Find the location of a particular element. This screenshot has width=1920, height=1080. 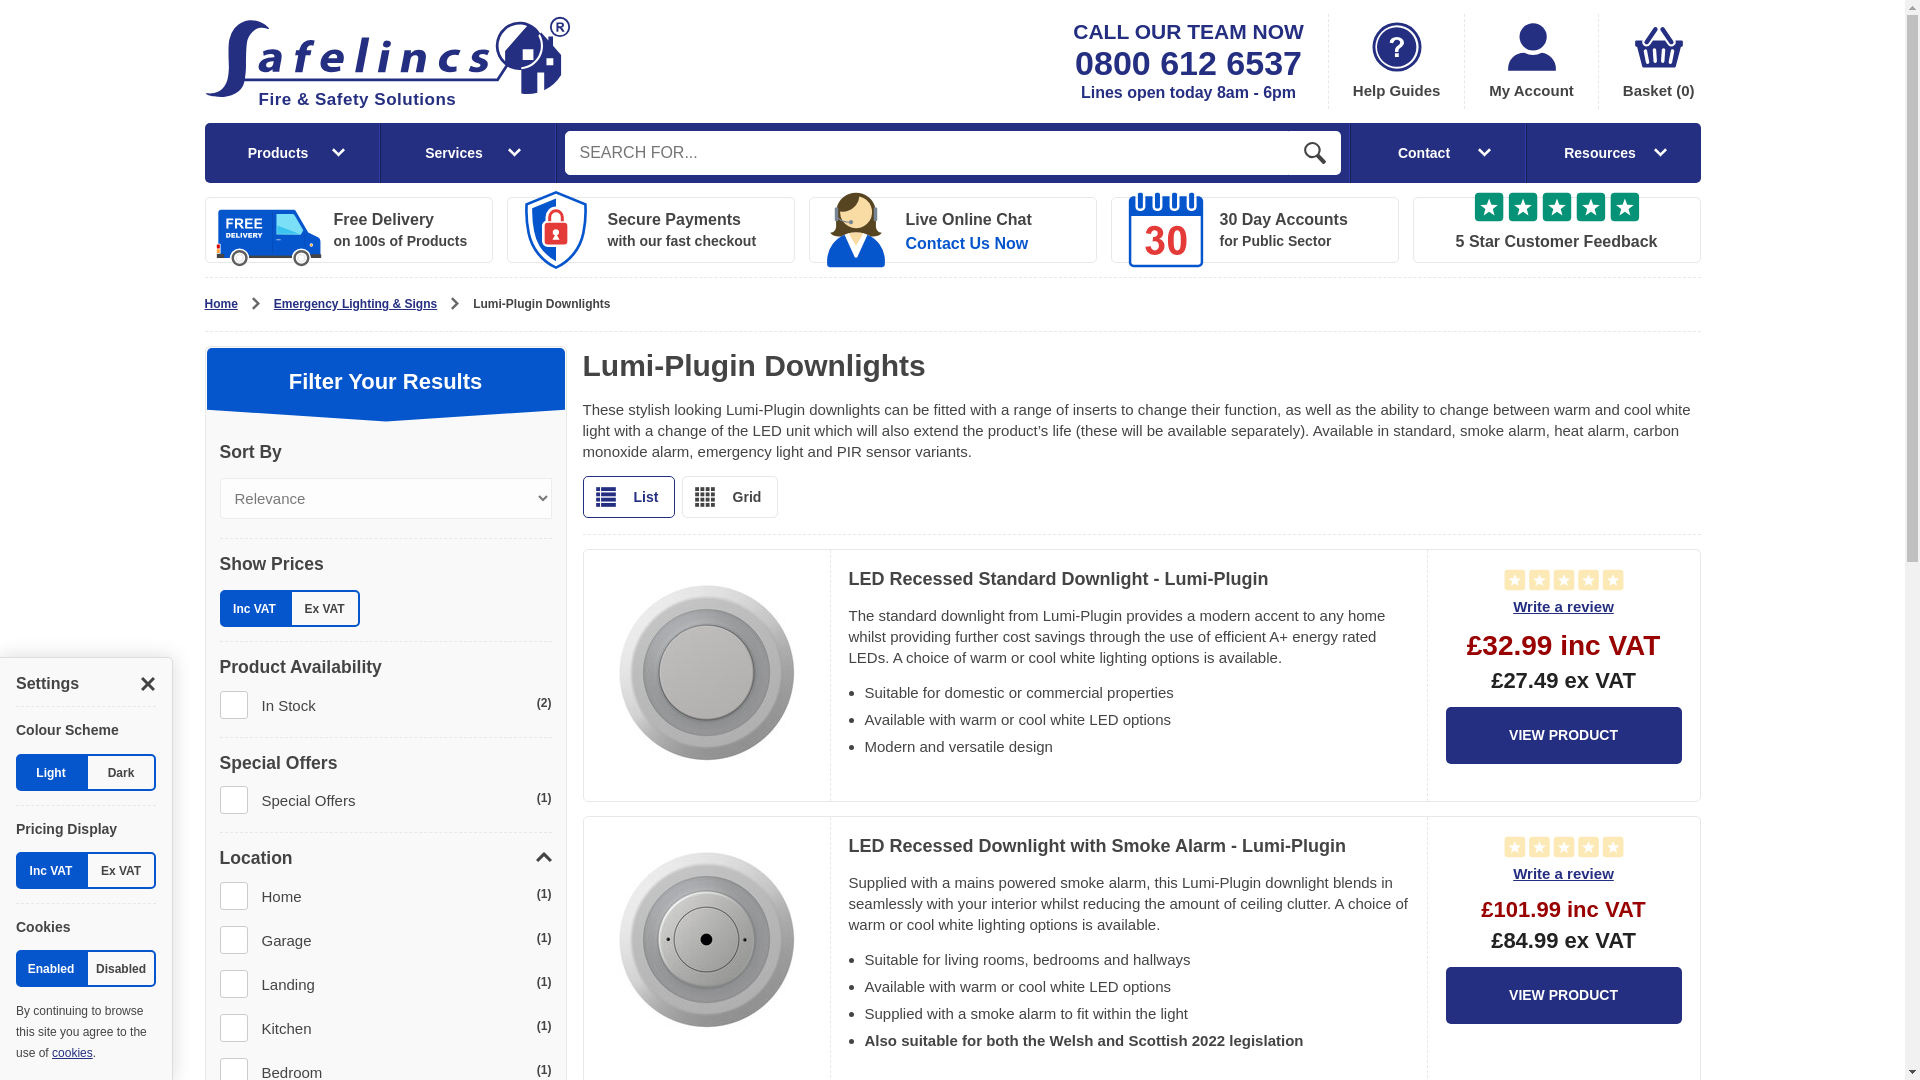

LED Recessed Downlight with Smoke Alarm - Lumi-Plugin is located at coordinates (1563, 994).